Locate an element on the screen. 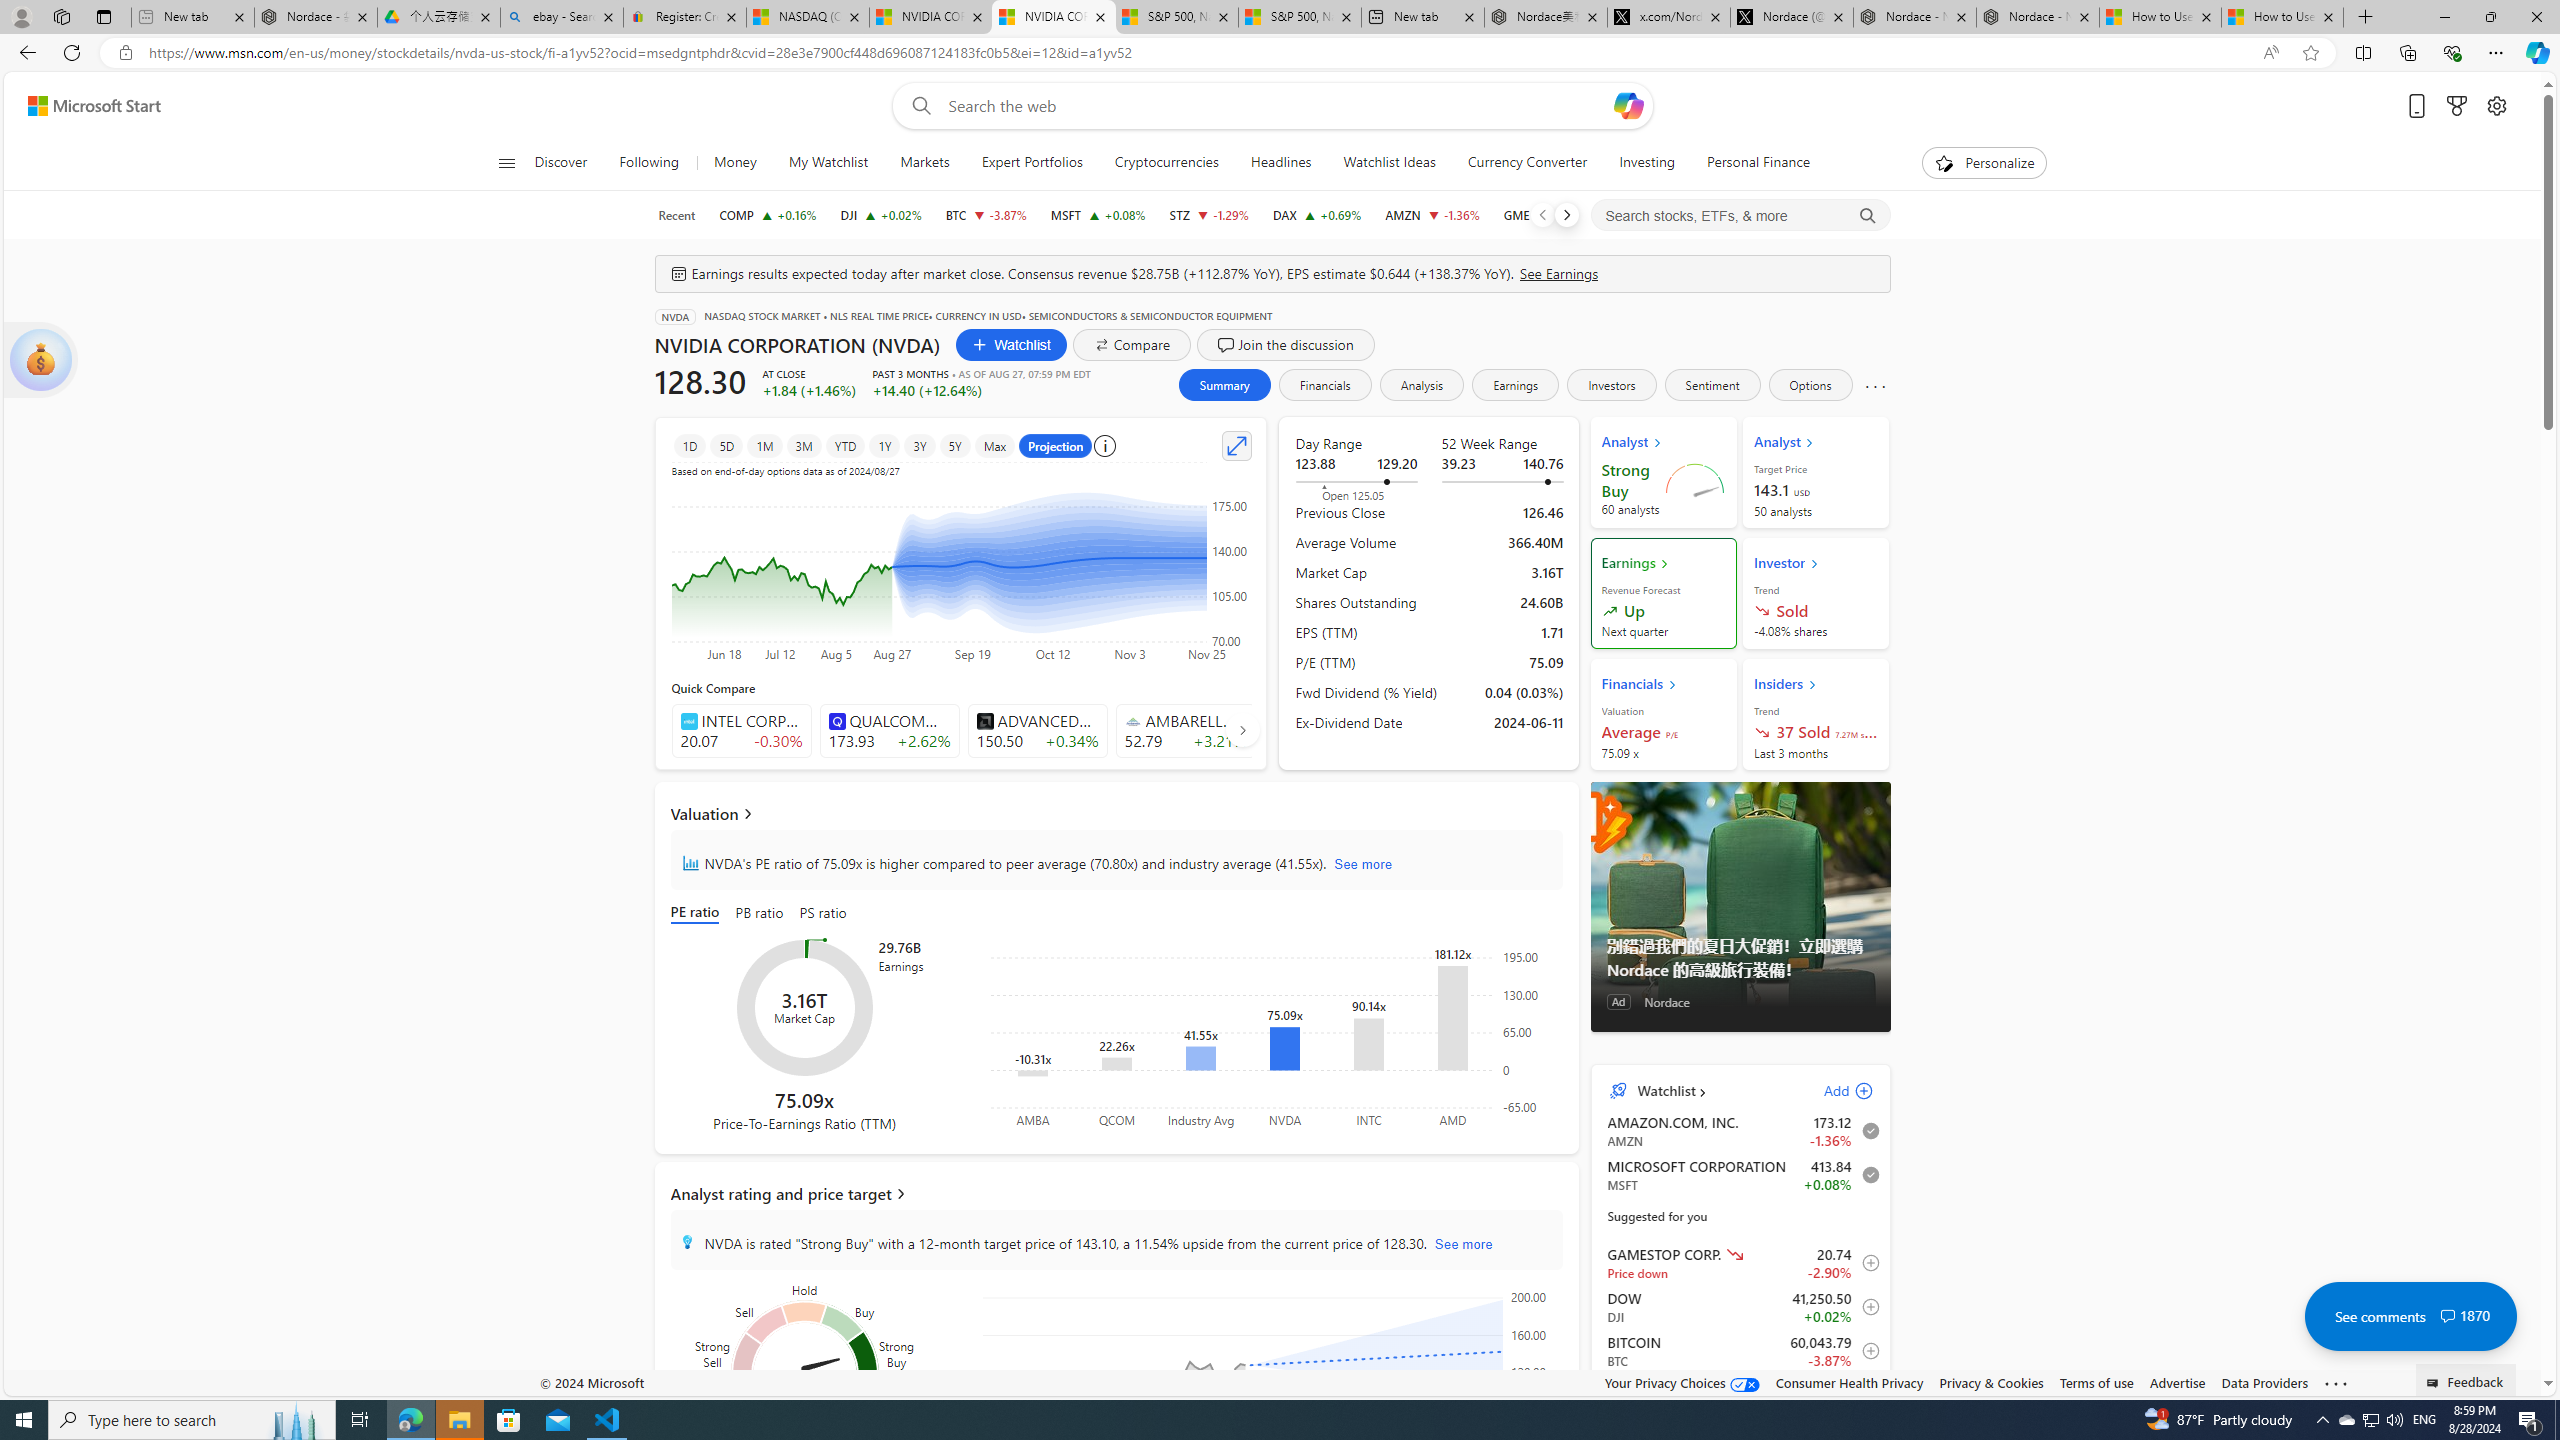 This screenshot has width=2560, height=1440. See comments 1870 is located at coordinates (2410, 1316).